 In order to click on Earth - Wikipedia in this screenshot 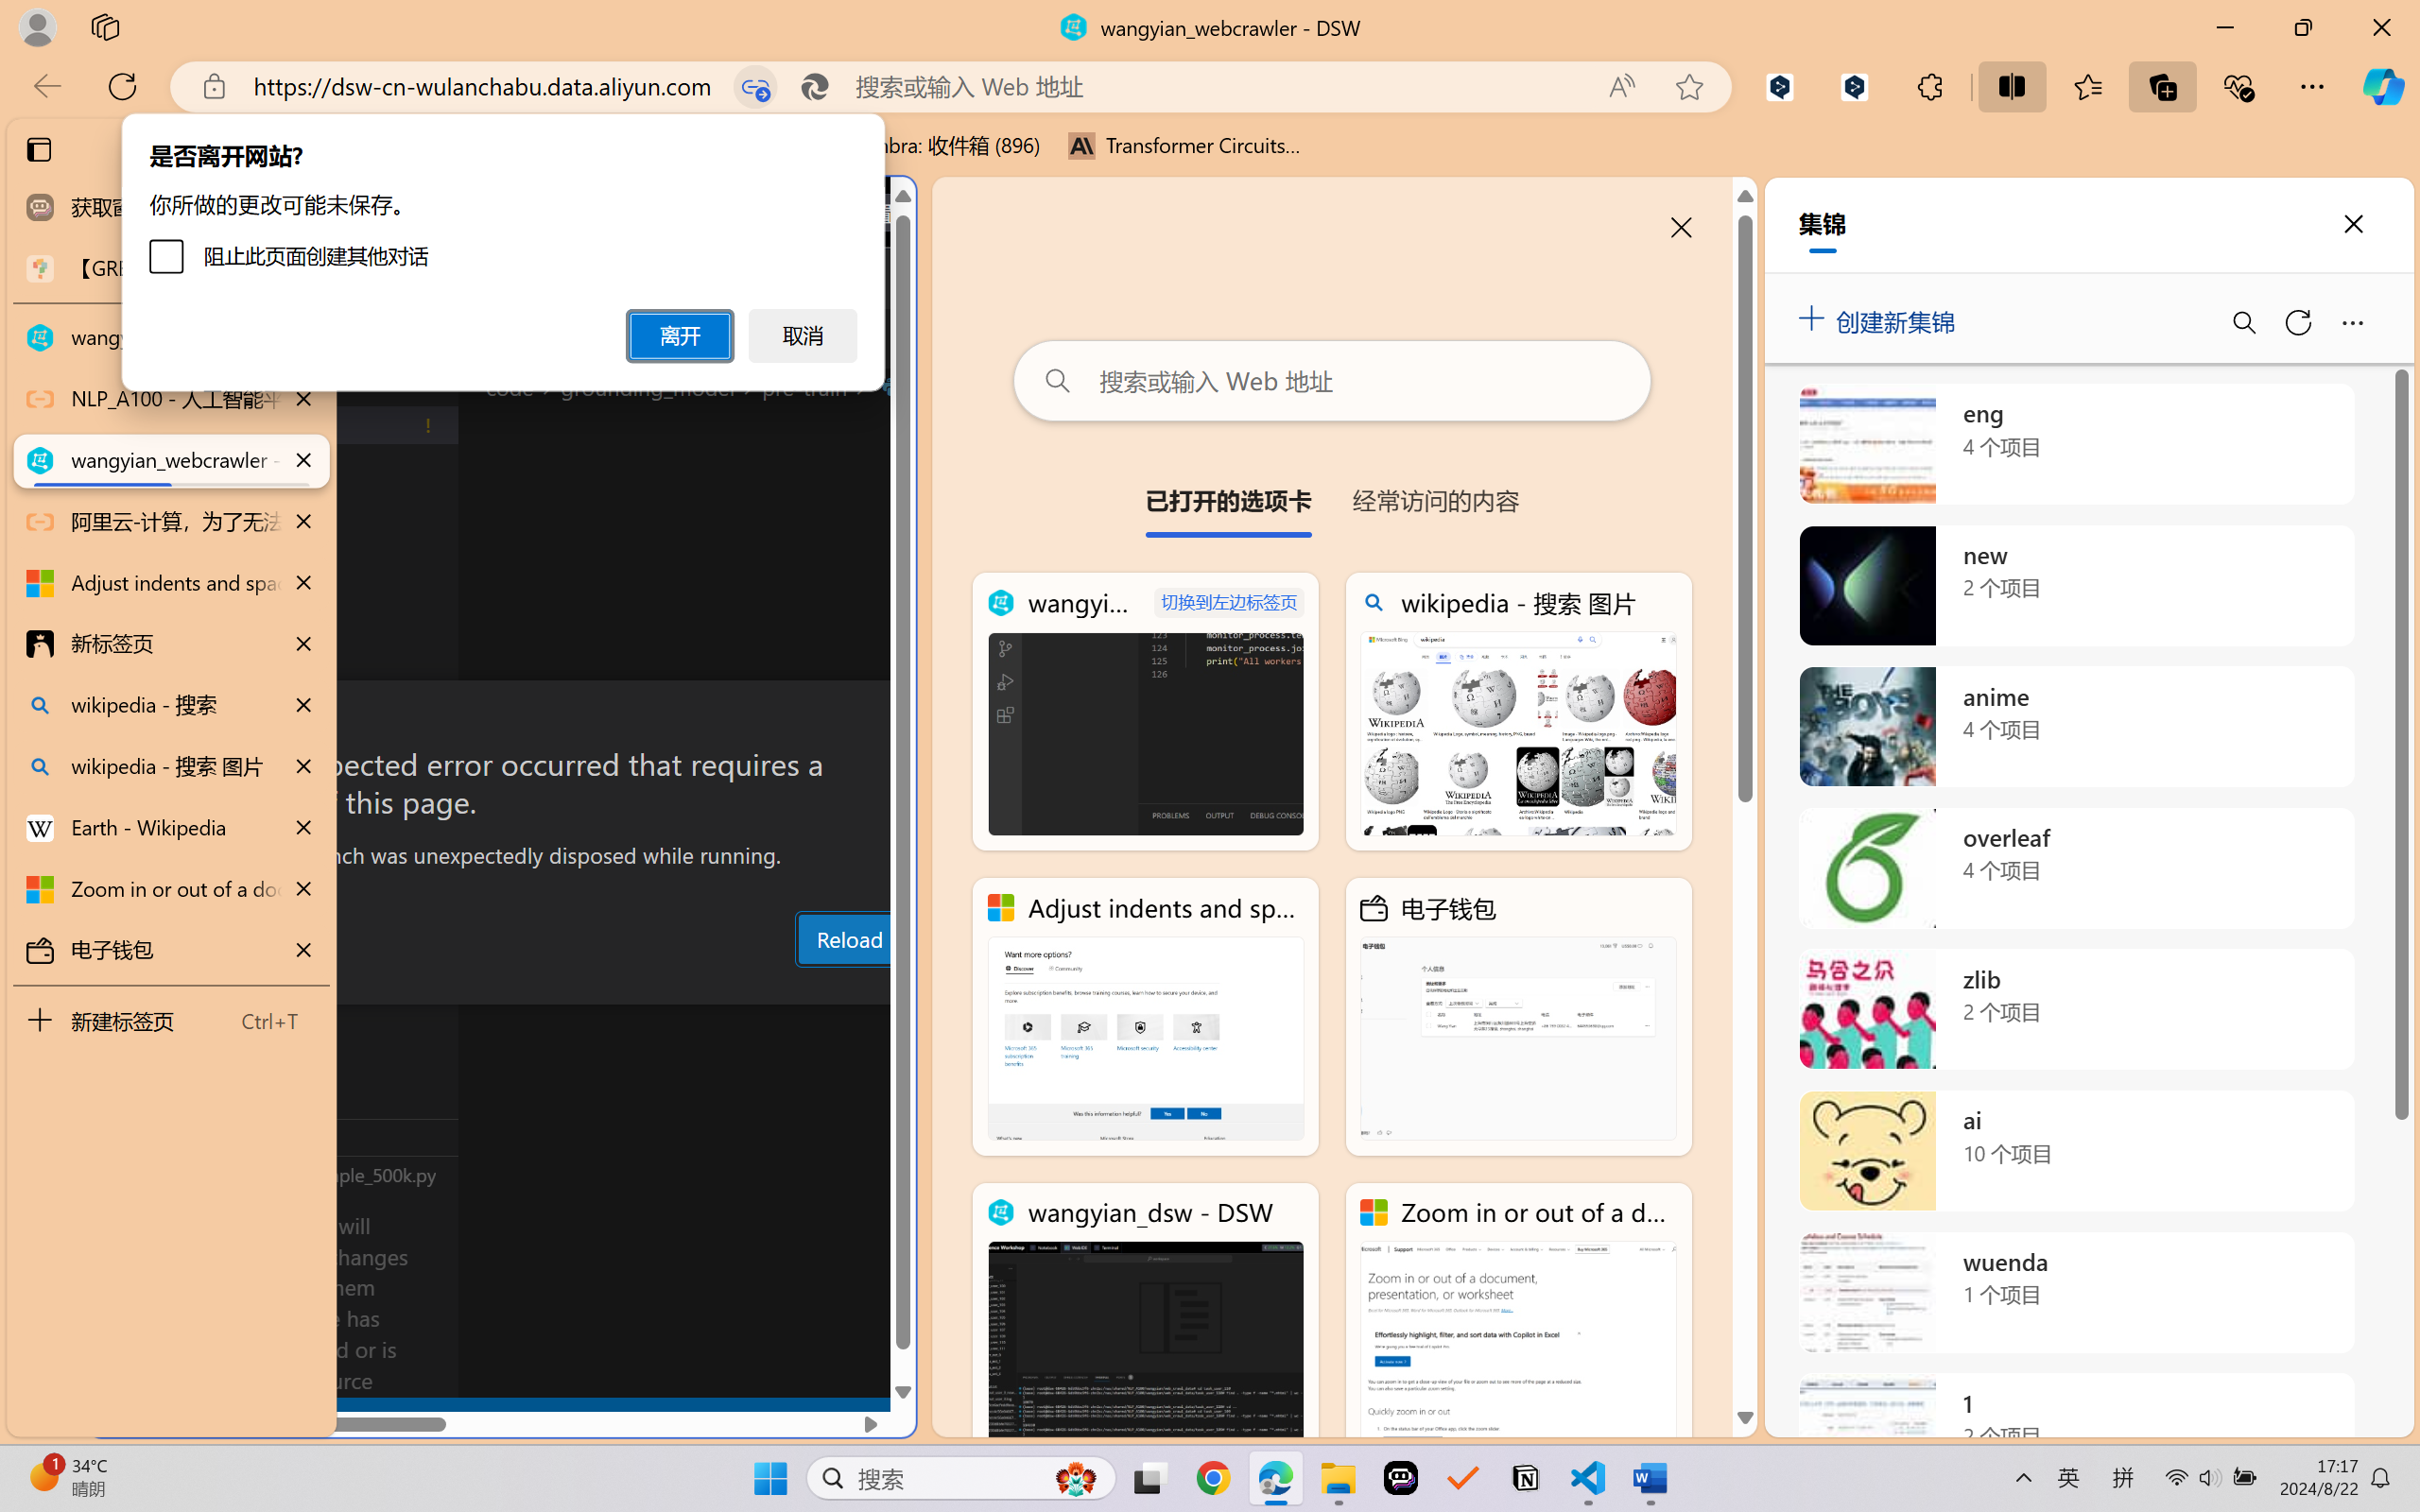, I will do `click(170, 828)`.